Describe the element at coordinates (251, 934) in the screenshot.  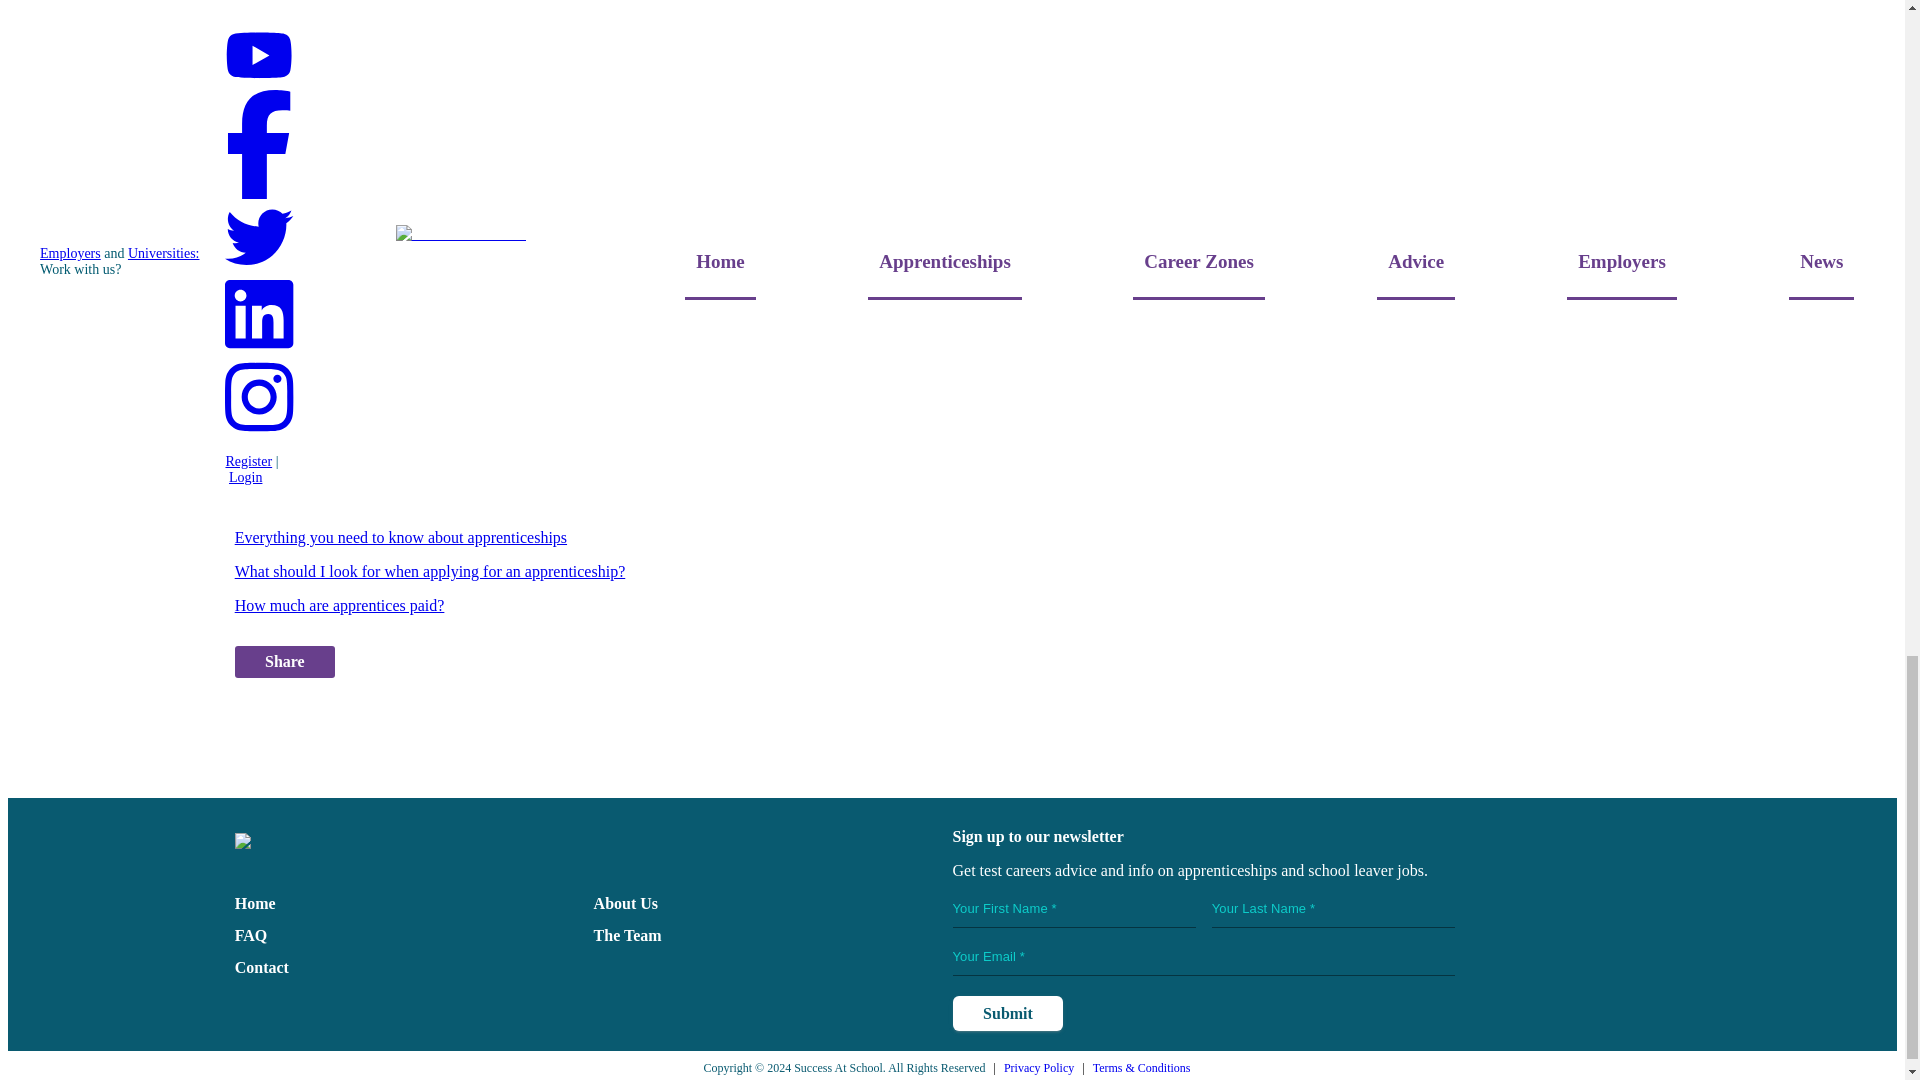
I see `FAQ` at that location.